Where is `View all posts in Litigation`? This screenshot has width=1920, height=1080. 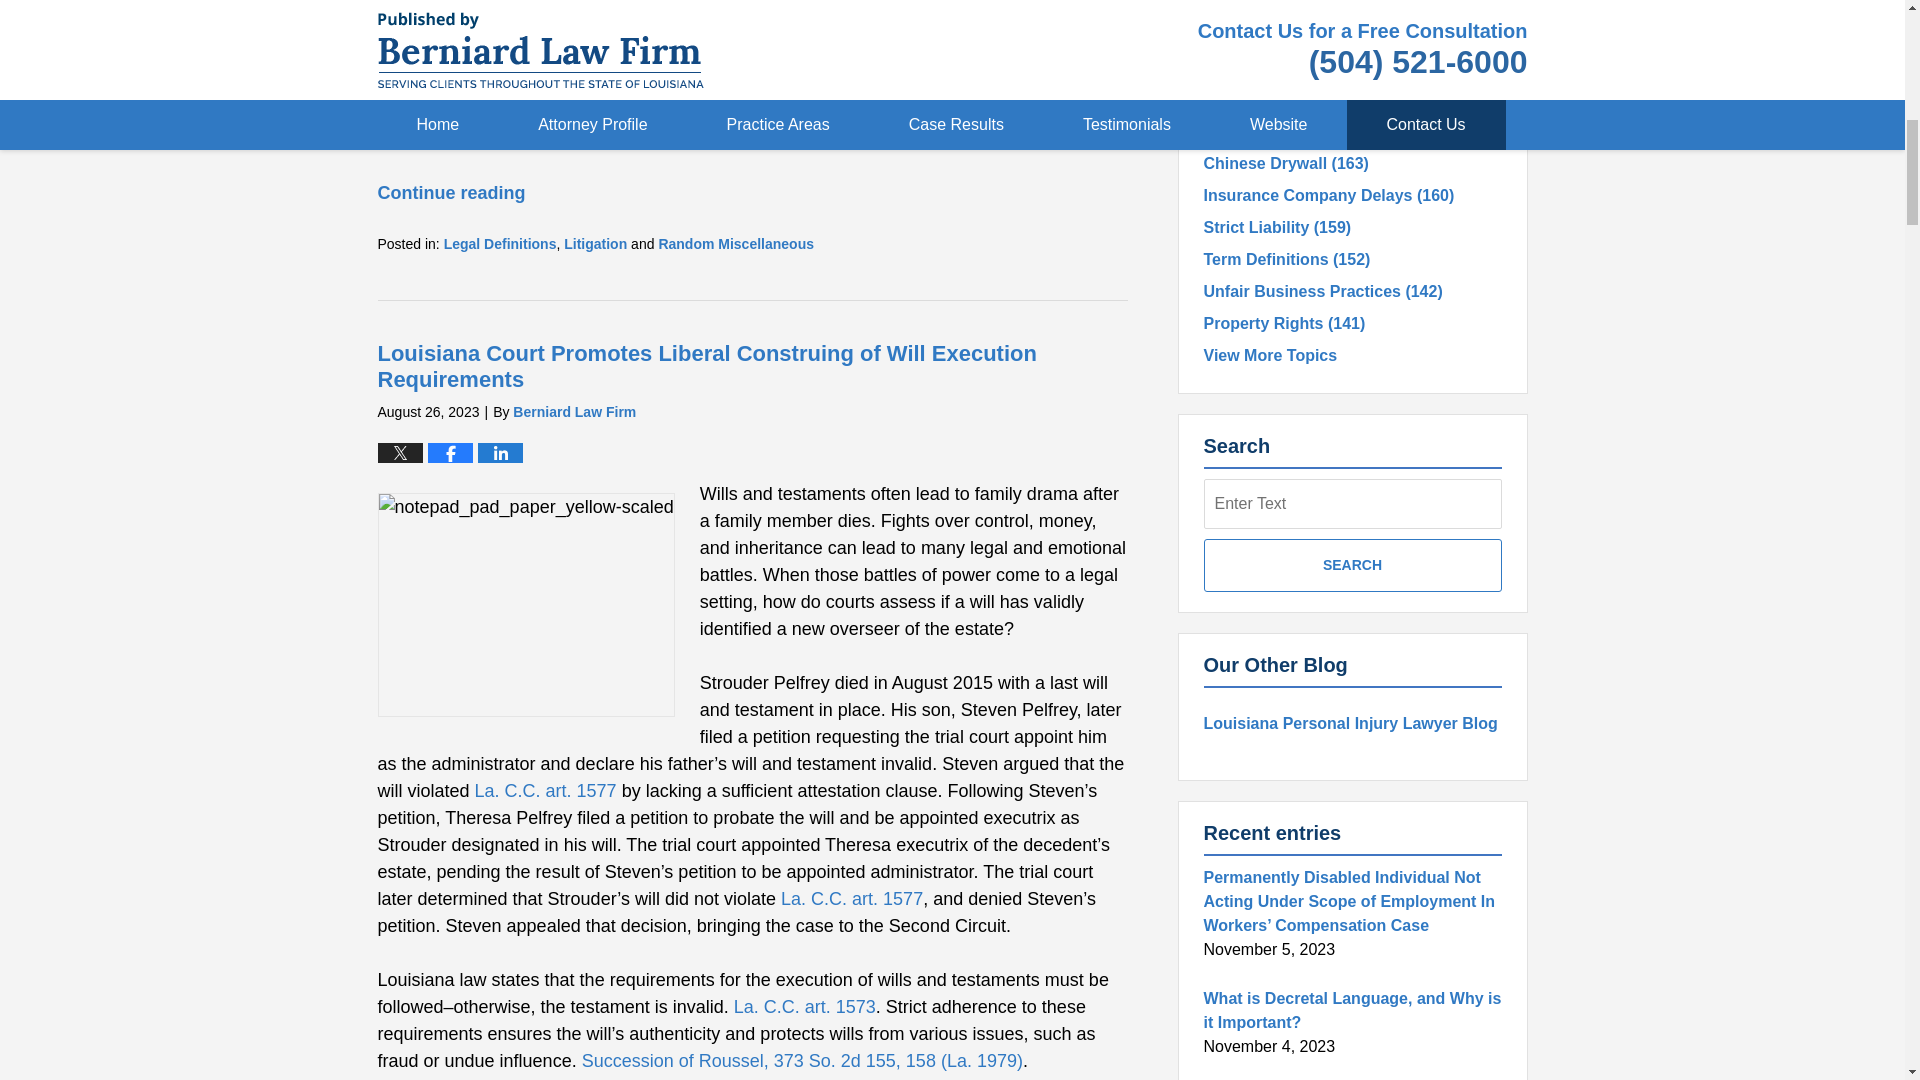
View all posts in Litigation is located at coordinates (596, 244).